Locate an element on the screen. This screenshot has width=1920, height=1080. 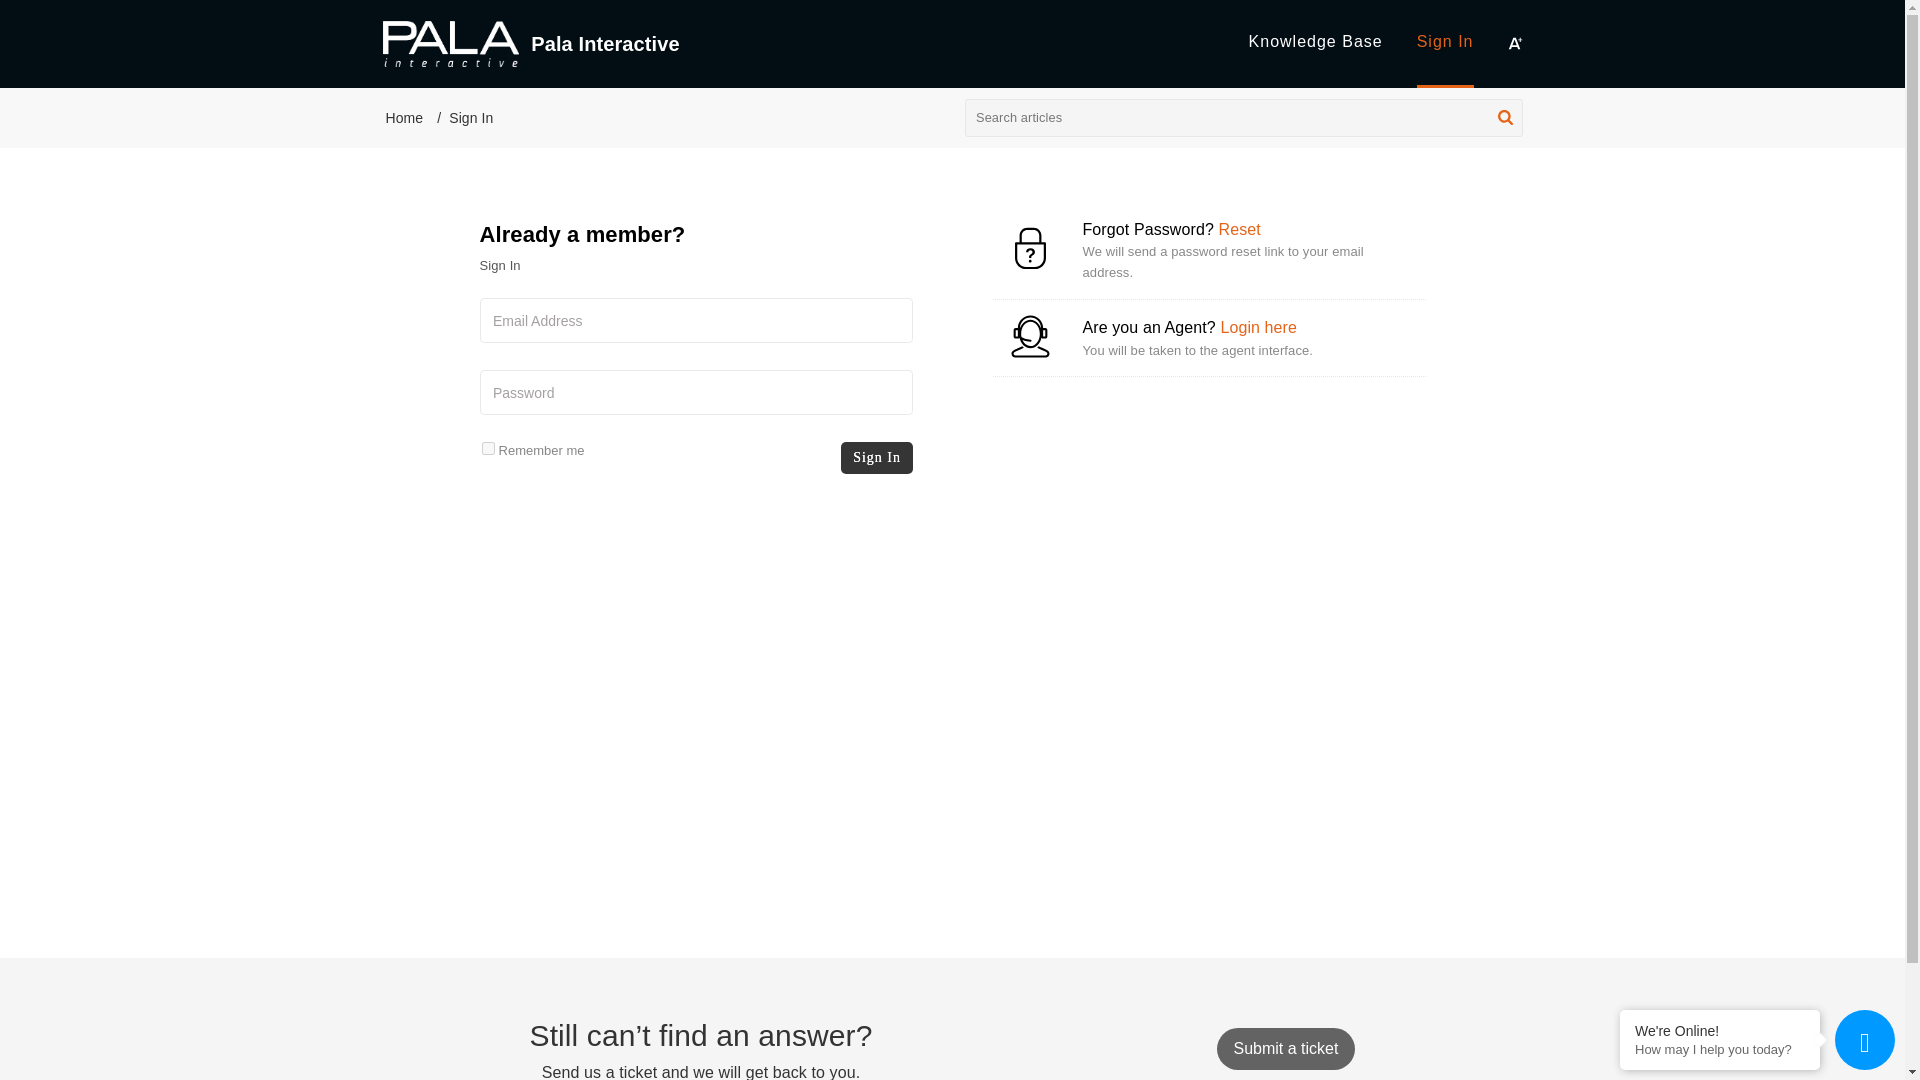
Knowledge Base is located at coordinates (1316, 44).